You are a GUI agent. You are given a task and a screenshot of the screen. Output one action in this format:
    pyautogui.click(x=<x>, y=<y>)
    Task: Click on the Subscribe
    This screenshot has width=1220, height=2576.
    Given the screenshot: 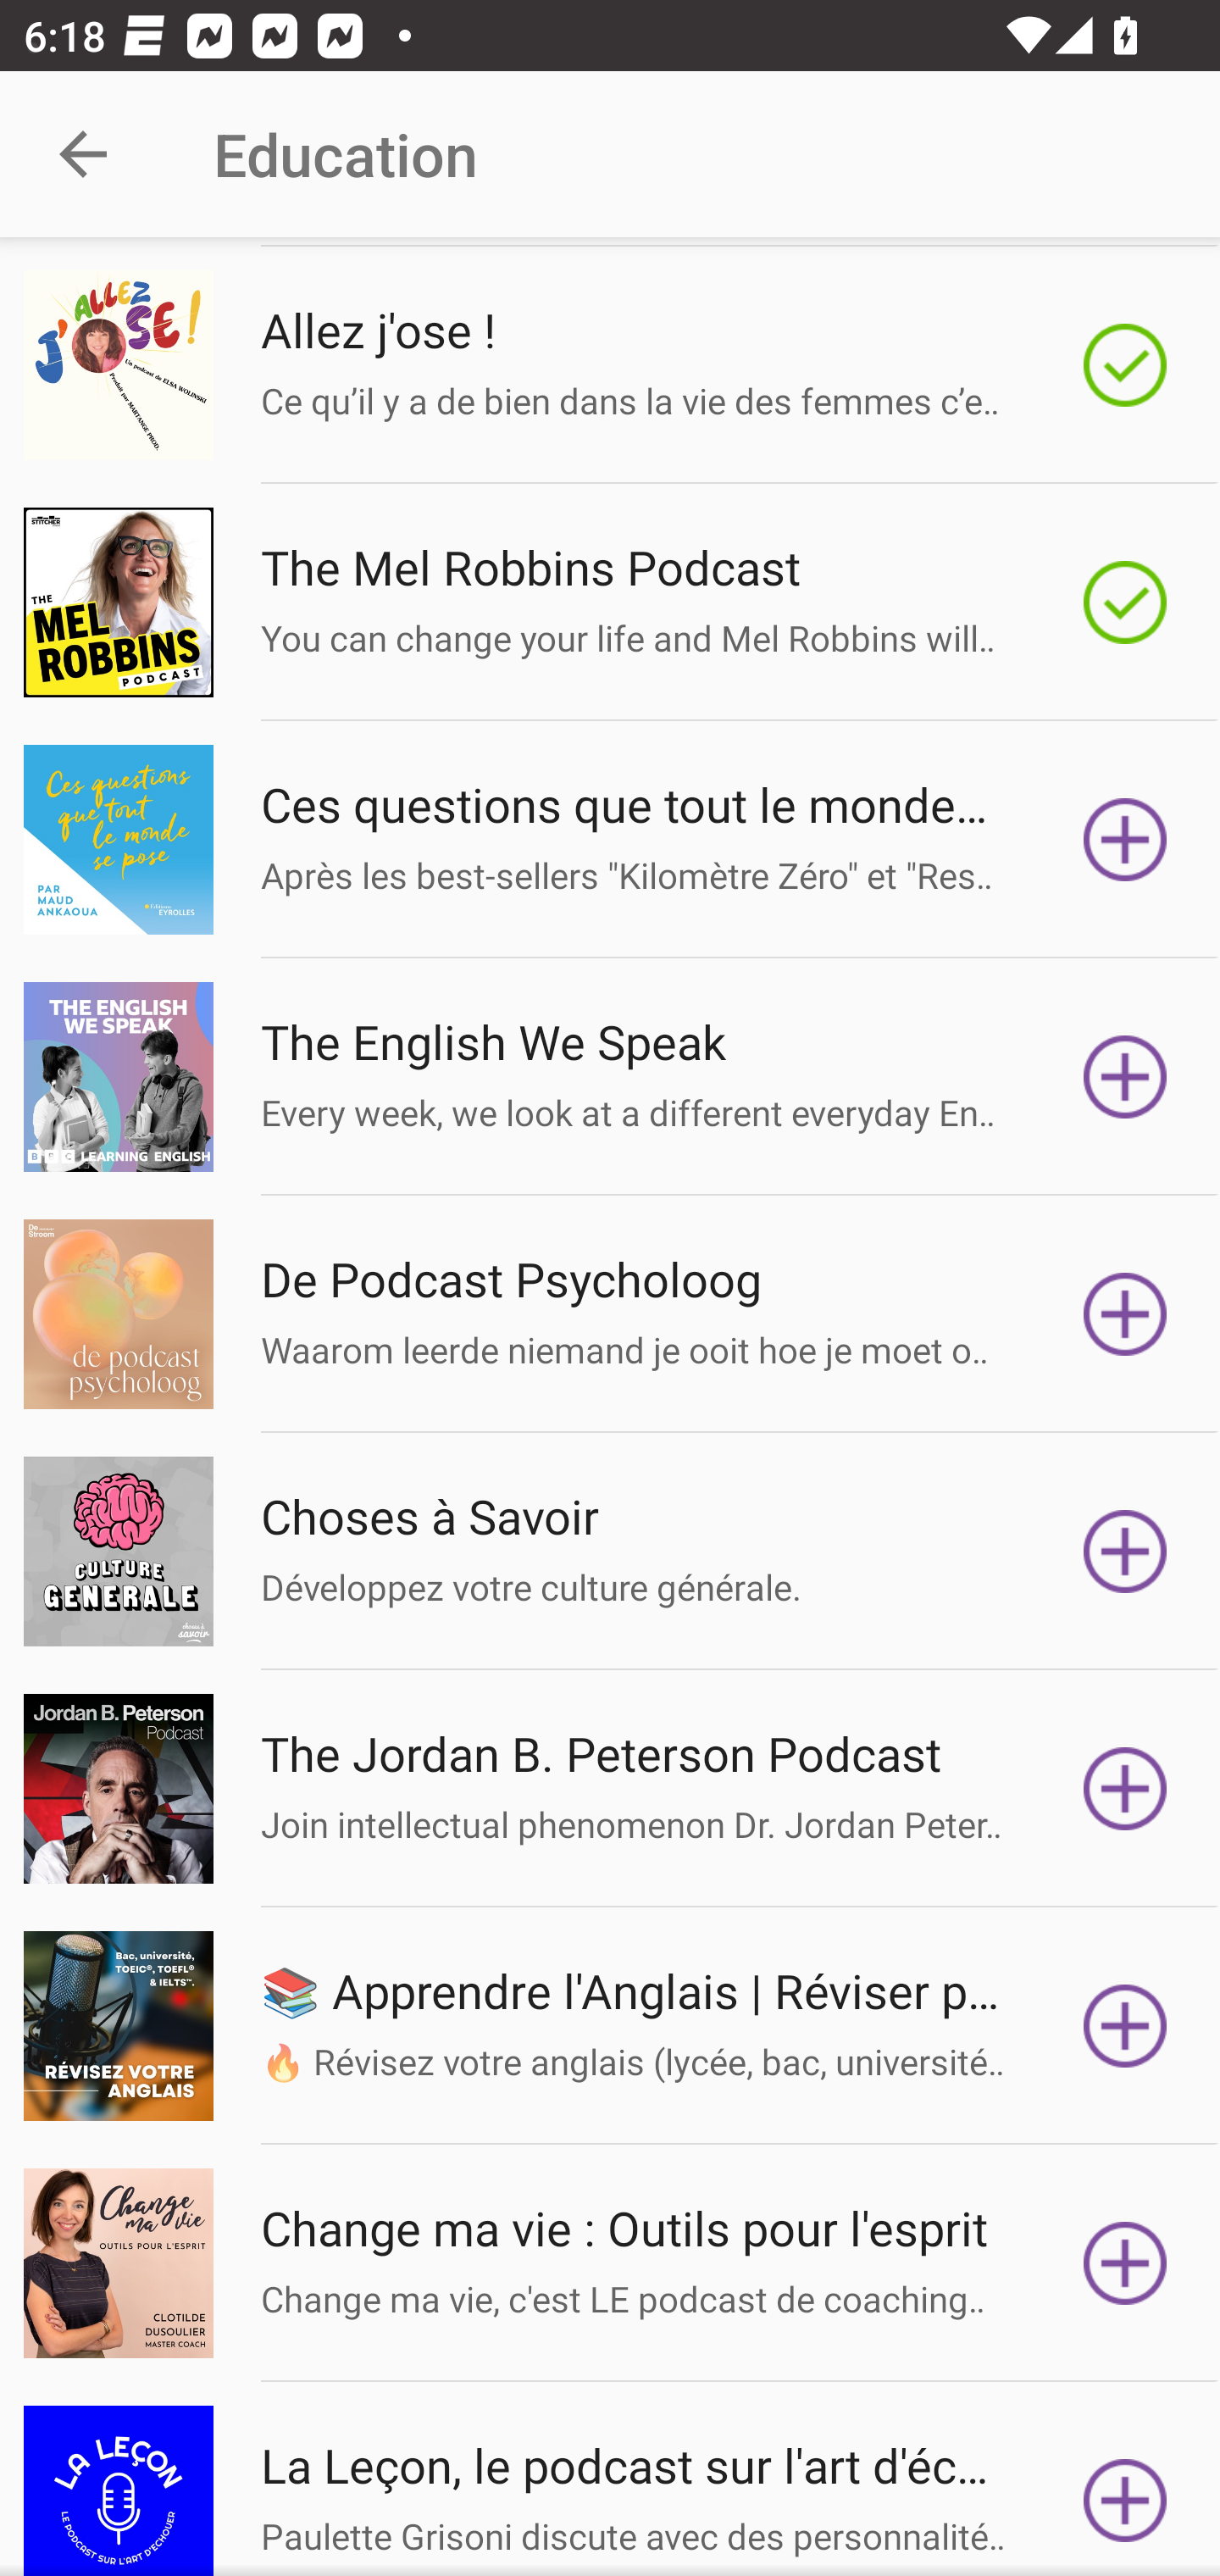 What is the action you would take?
    pyautogui.click(x=1125, y=2262)
    